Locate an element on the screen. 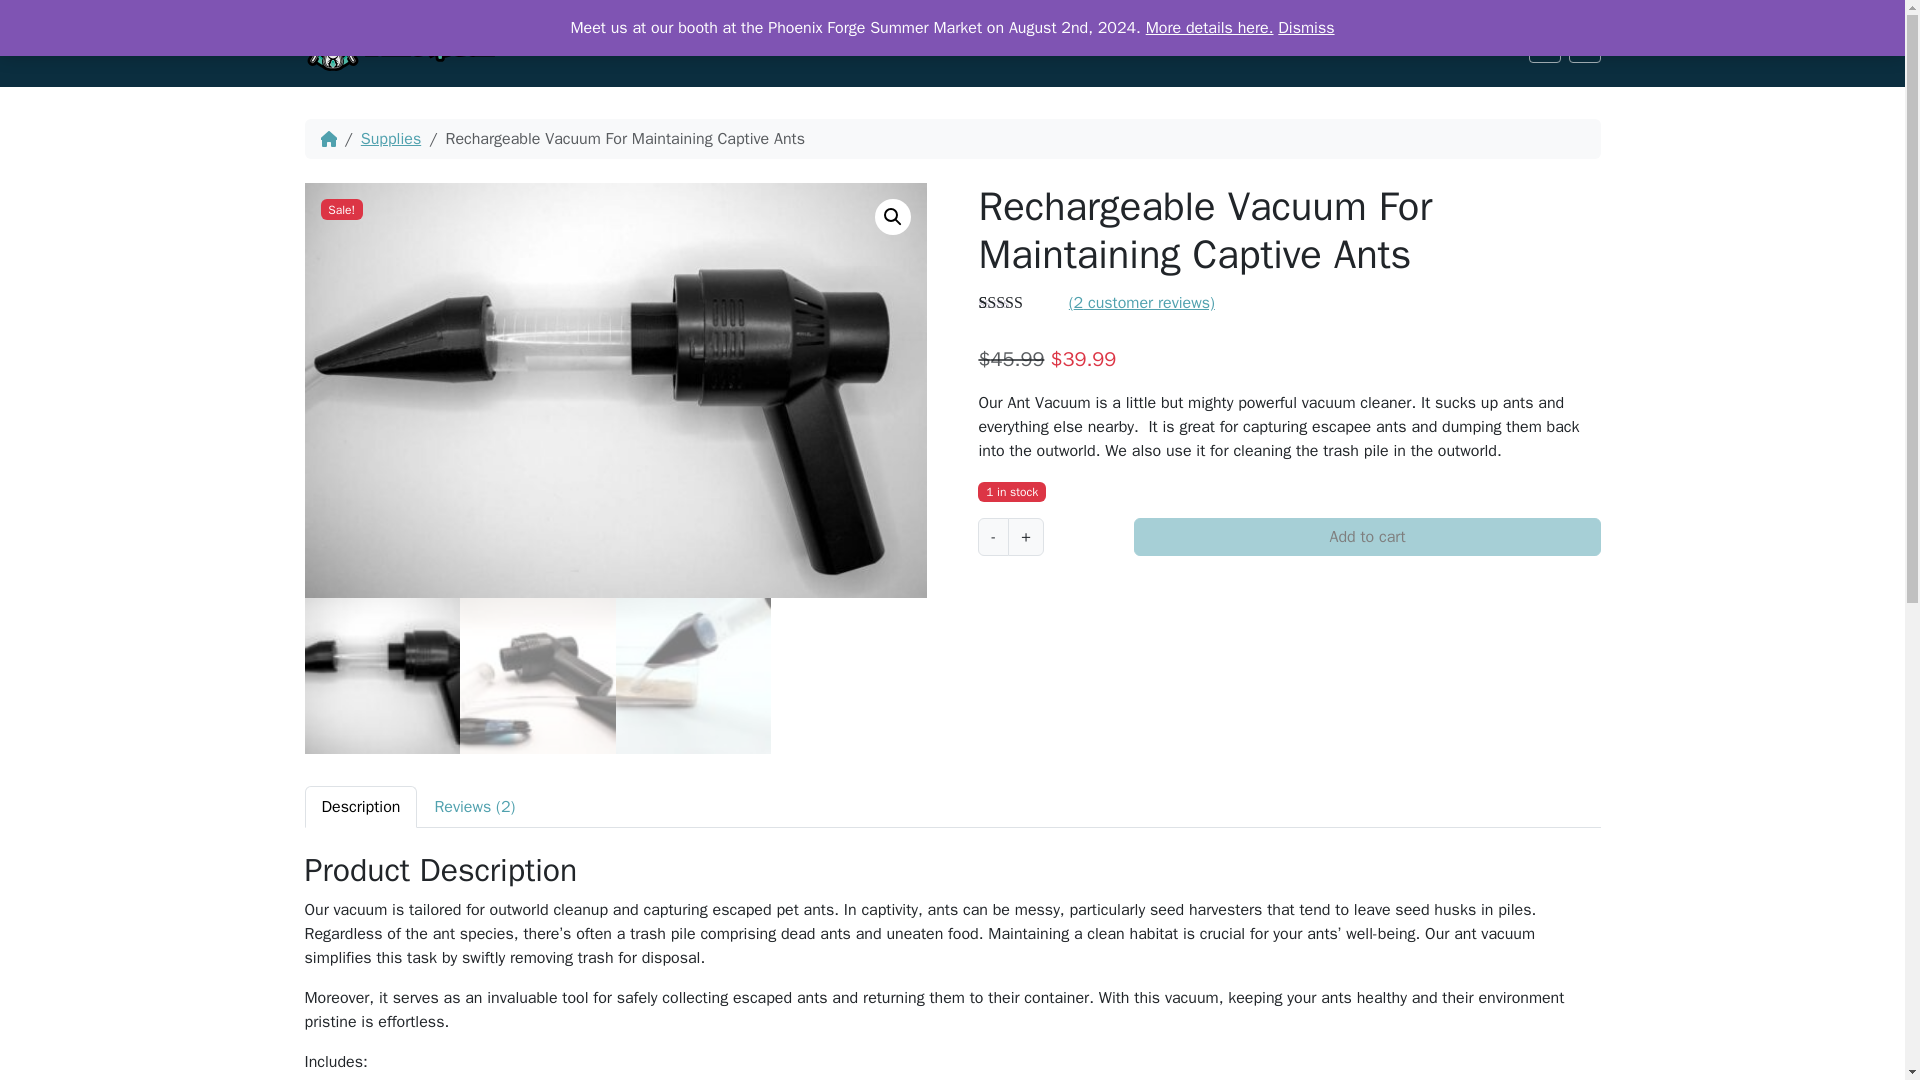 This screenshot has height=1080, width=1920. Description is located at coordinates (360, 807).